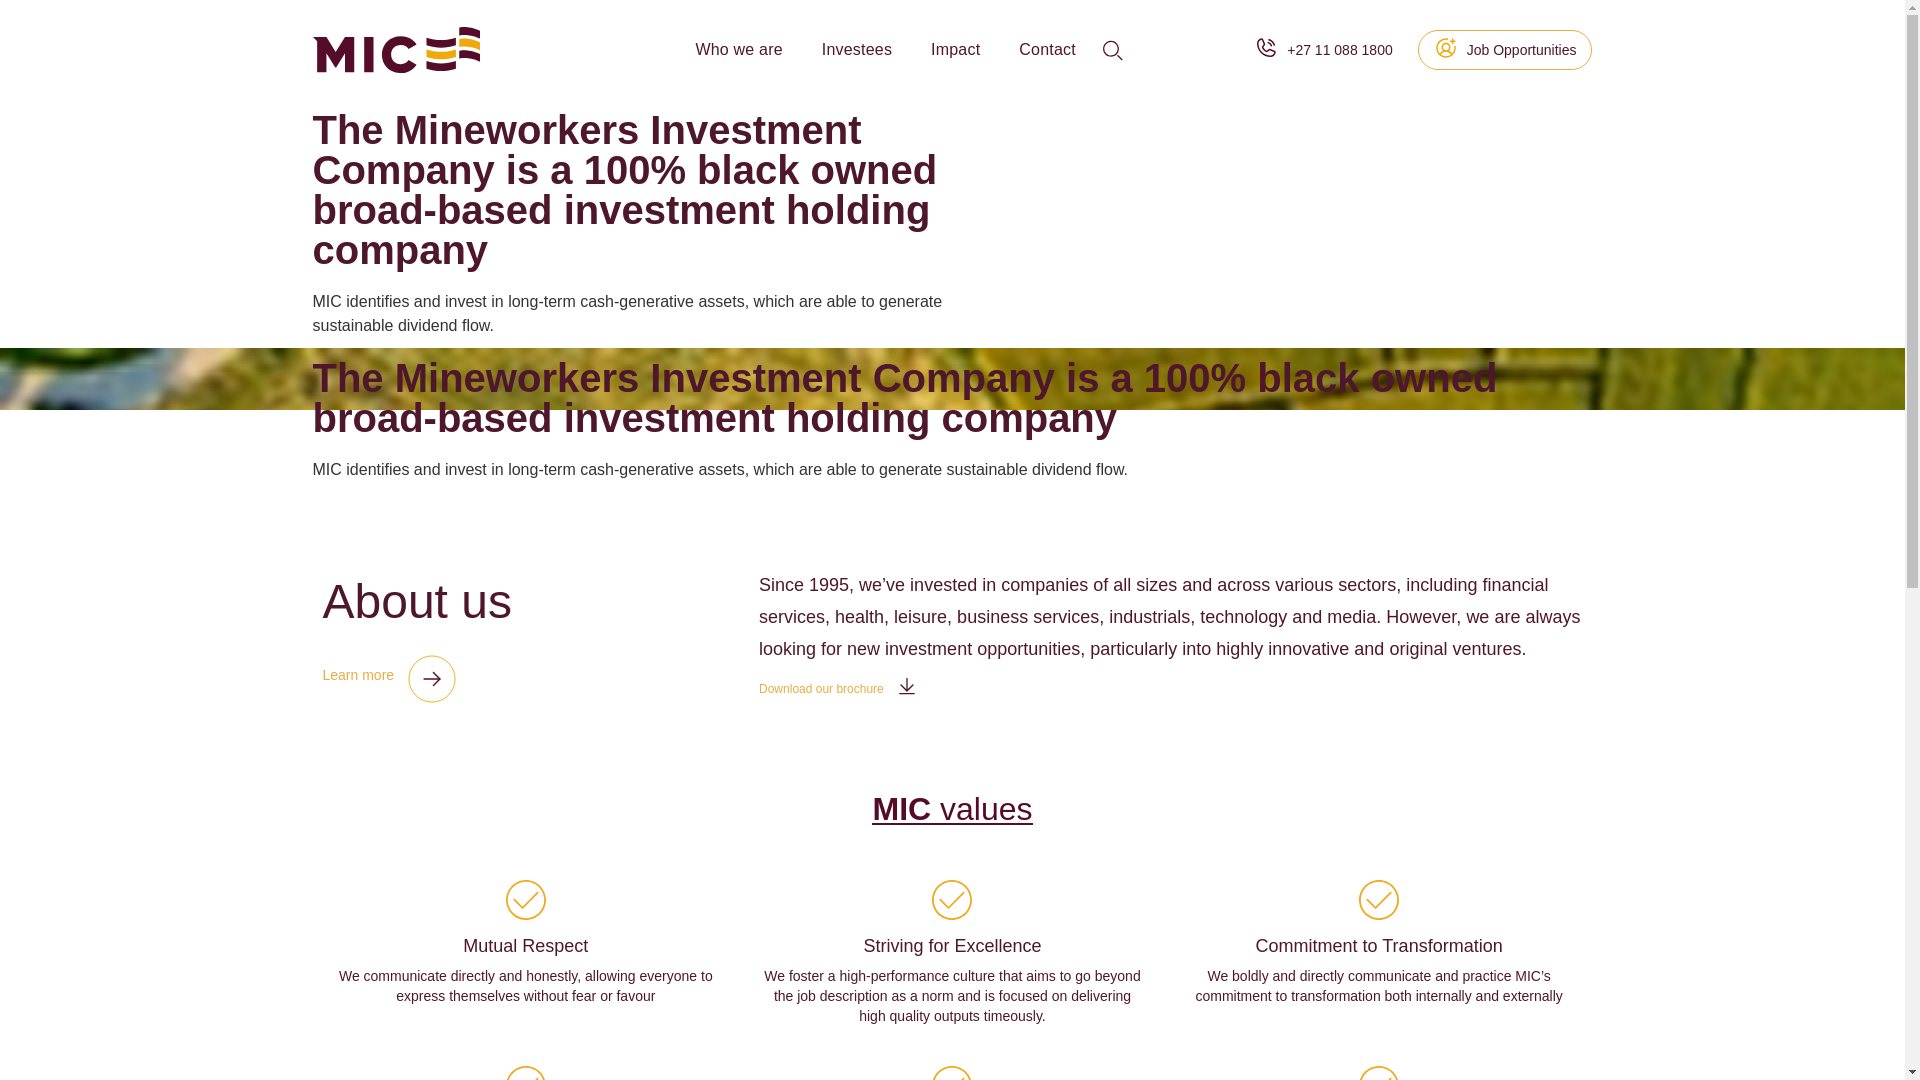 The image size is (1920, 1080). What do you see at coordinates (1047, 50) in the screenshot?
I see `Contact` at bounding box center [1047, 50].